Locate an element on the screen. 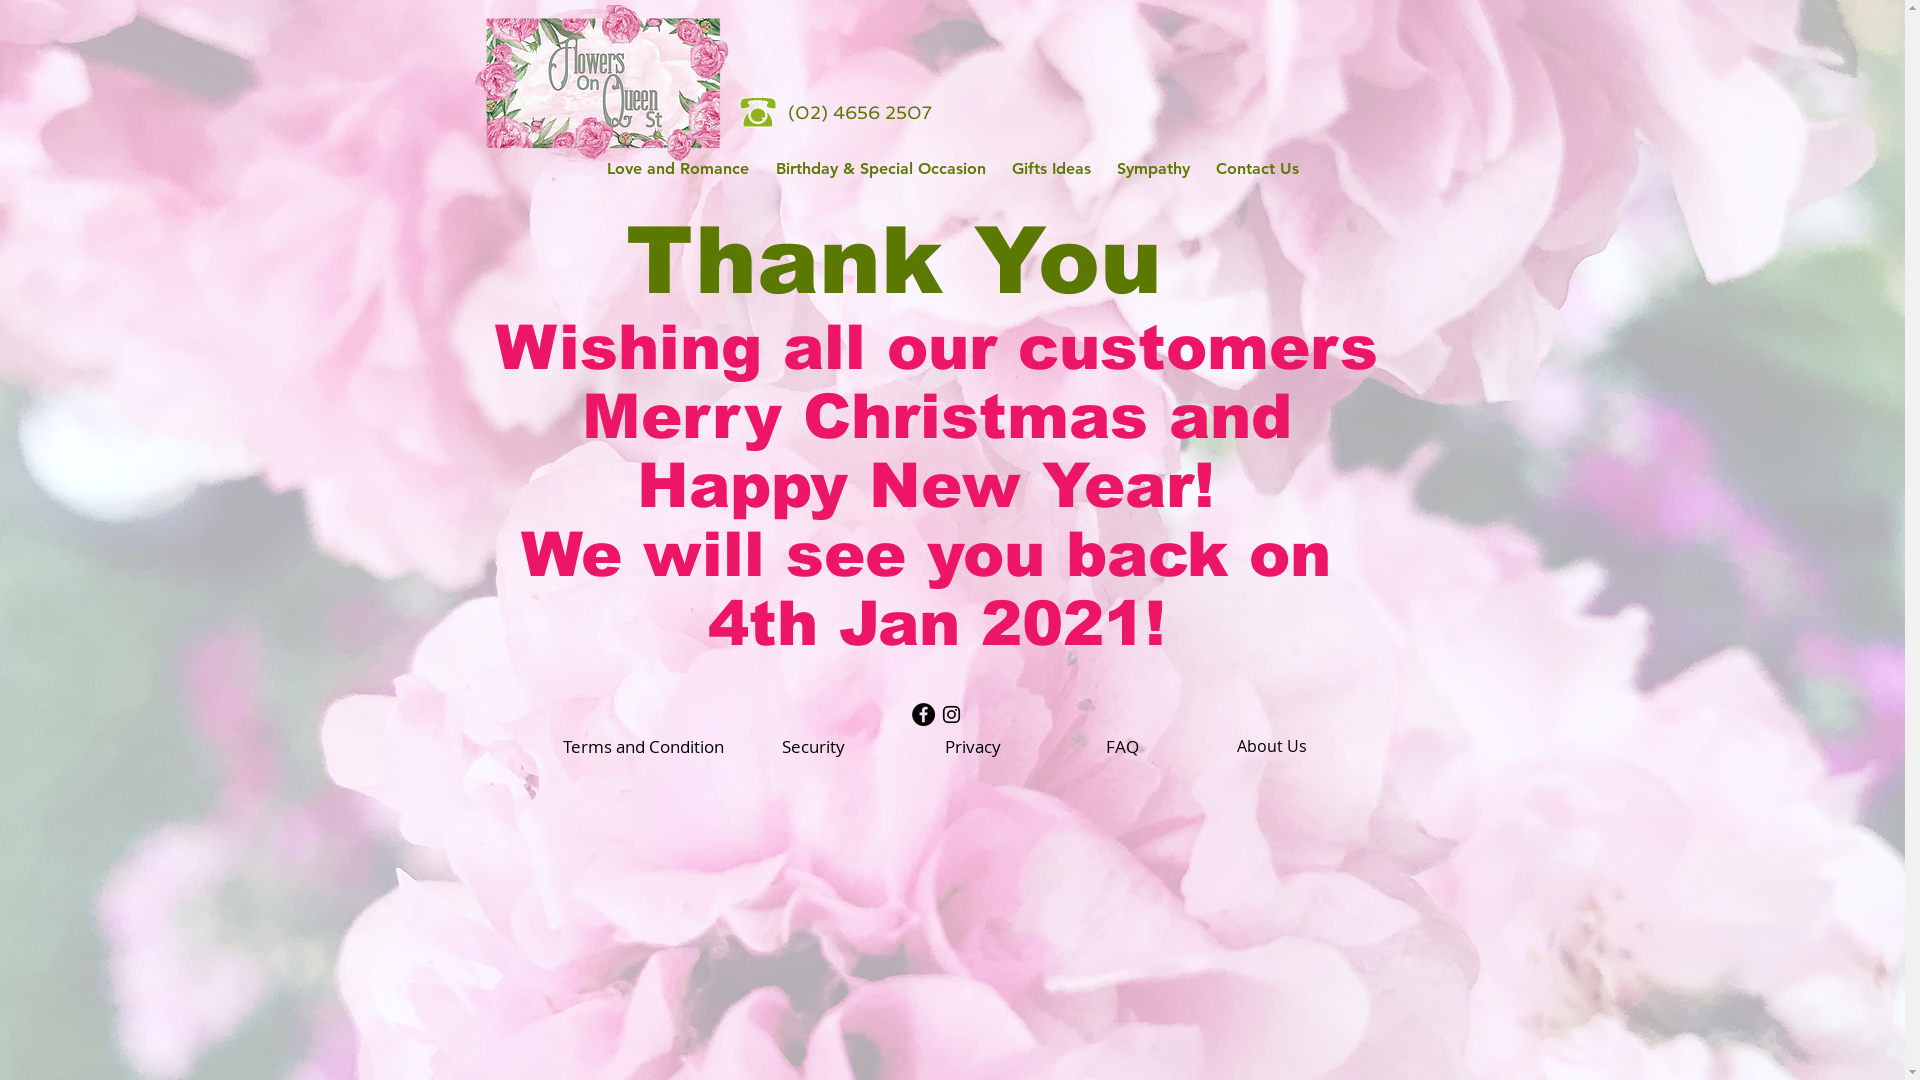  FQST header logo.png is located at coordinates (602, 84).